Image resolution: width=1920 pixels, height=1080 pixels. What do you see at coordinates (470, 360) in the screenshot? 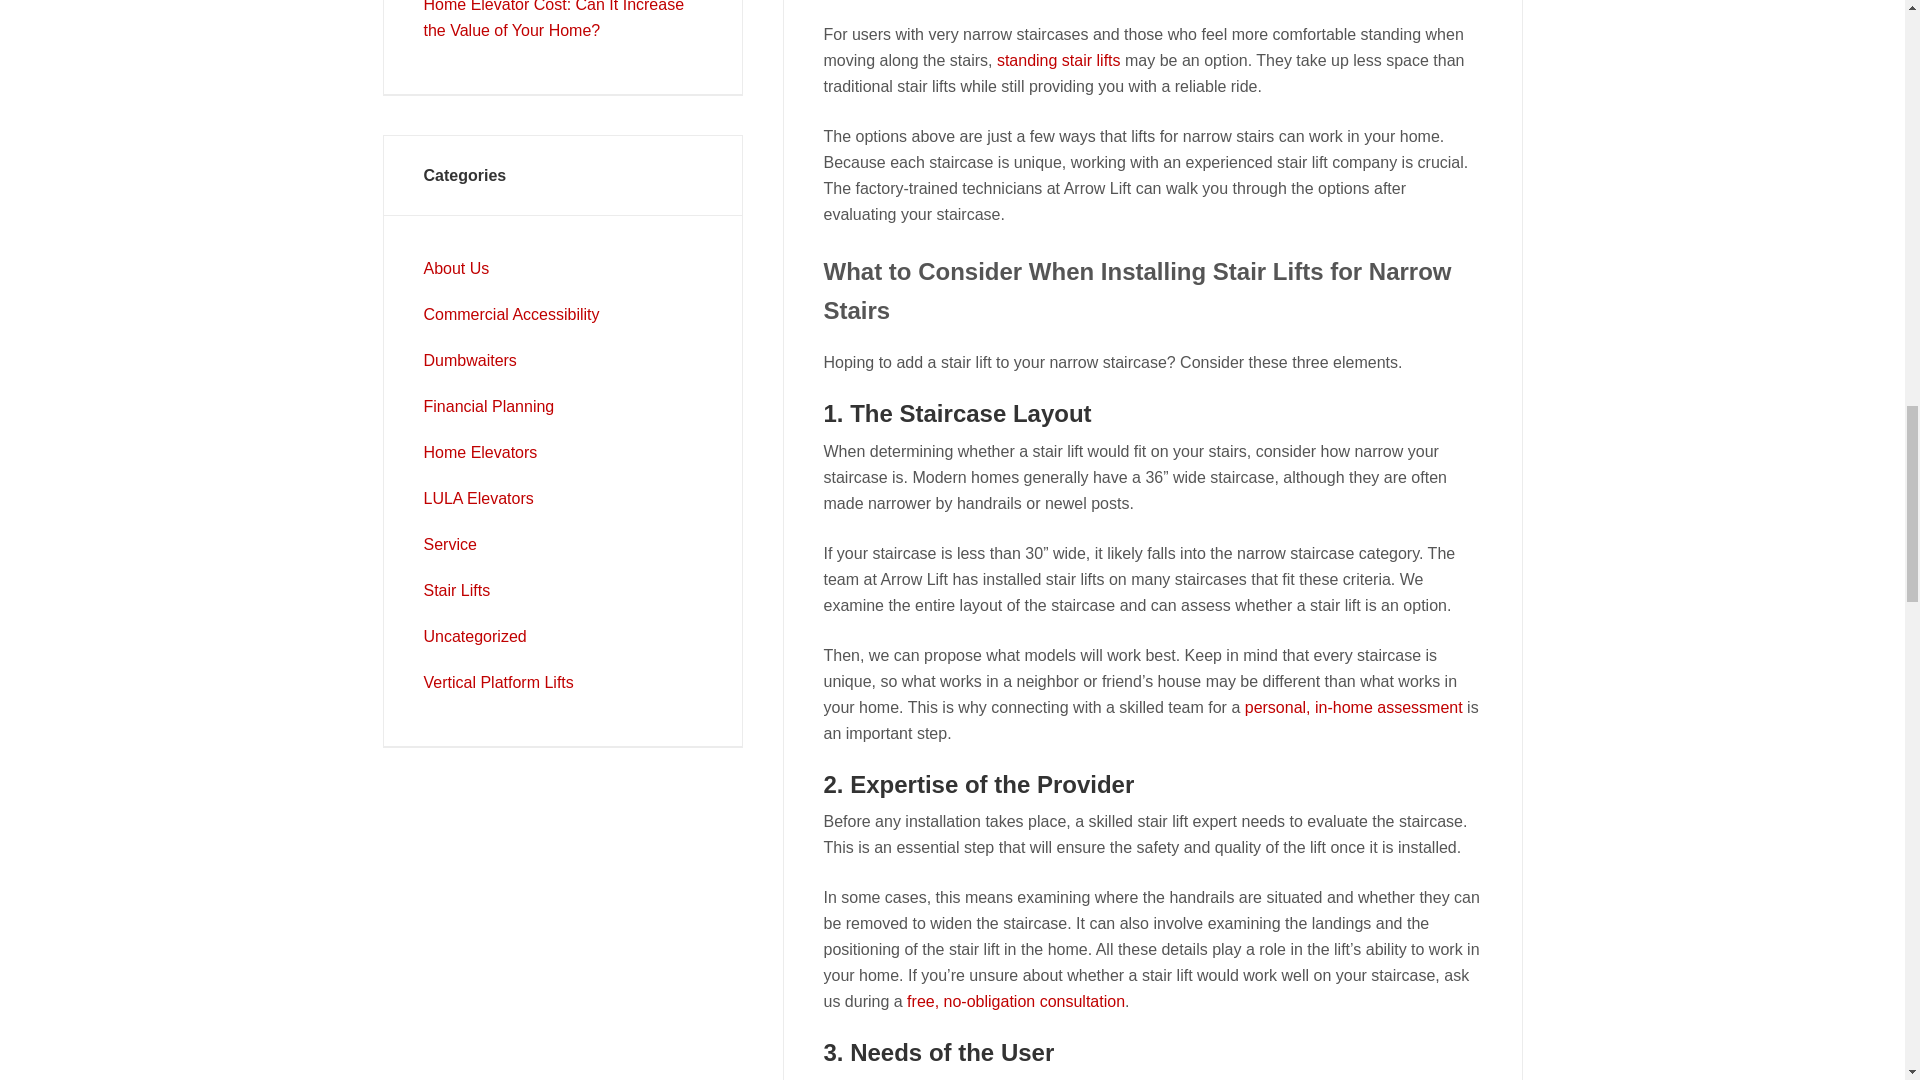
I see `Dumbwaiters` at bounding box center [470, 360].